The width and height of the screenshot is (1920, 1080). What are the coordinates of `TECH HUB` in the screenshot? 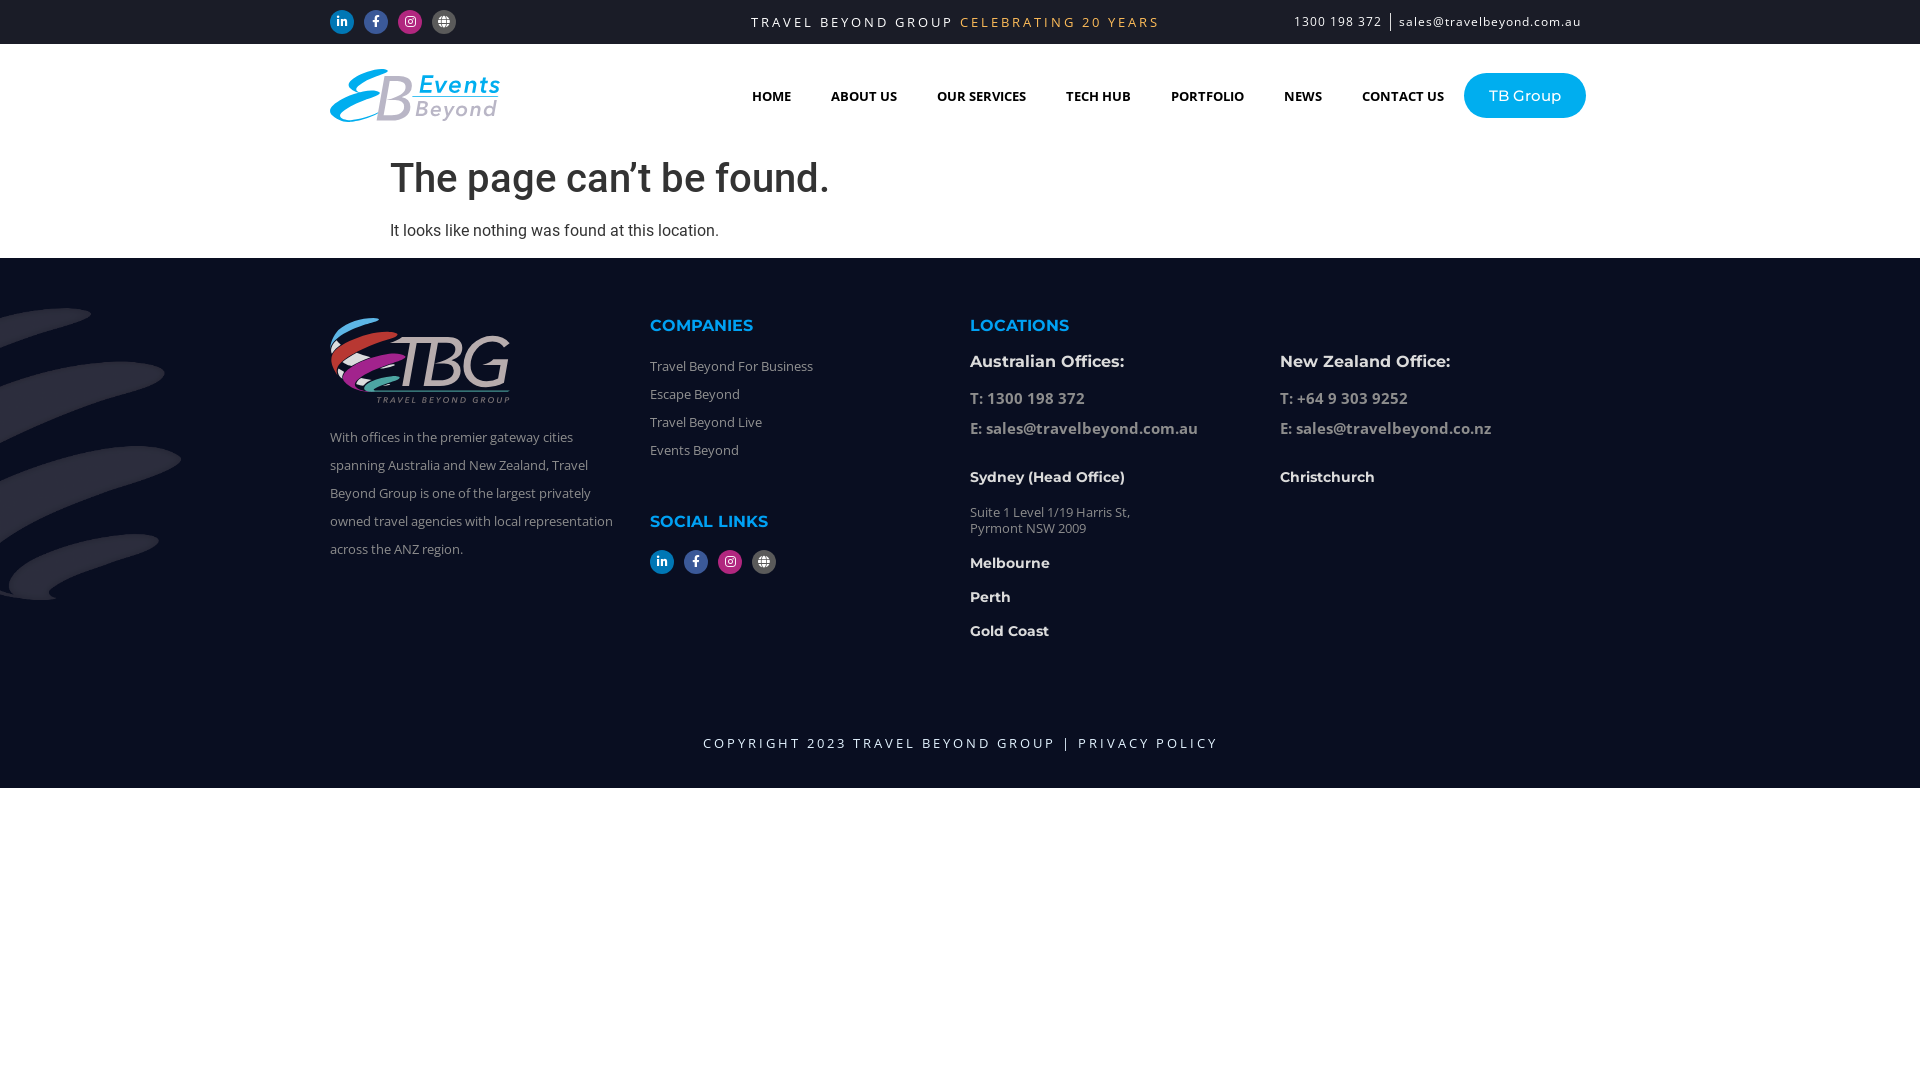 It's located at (1098, 96).